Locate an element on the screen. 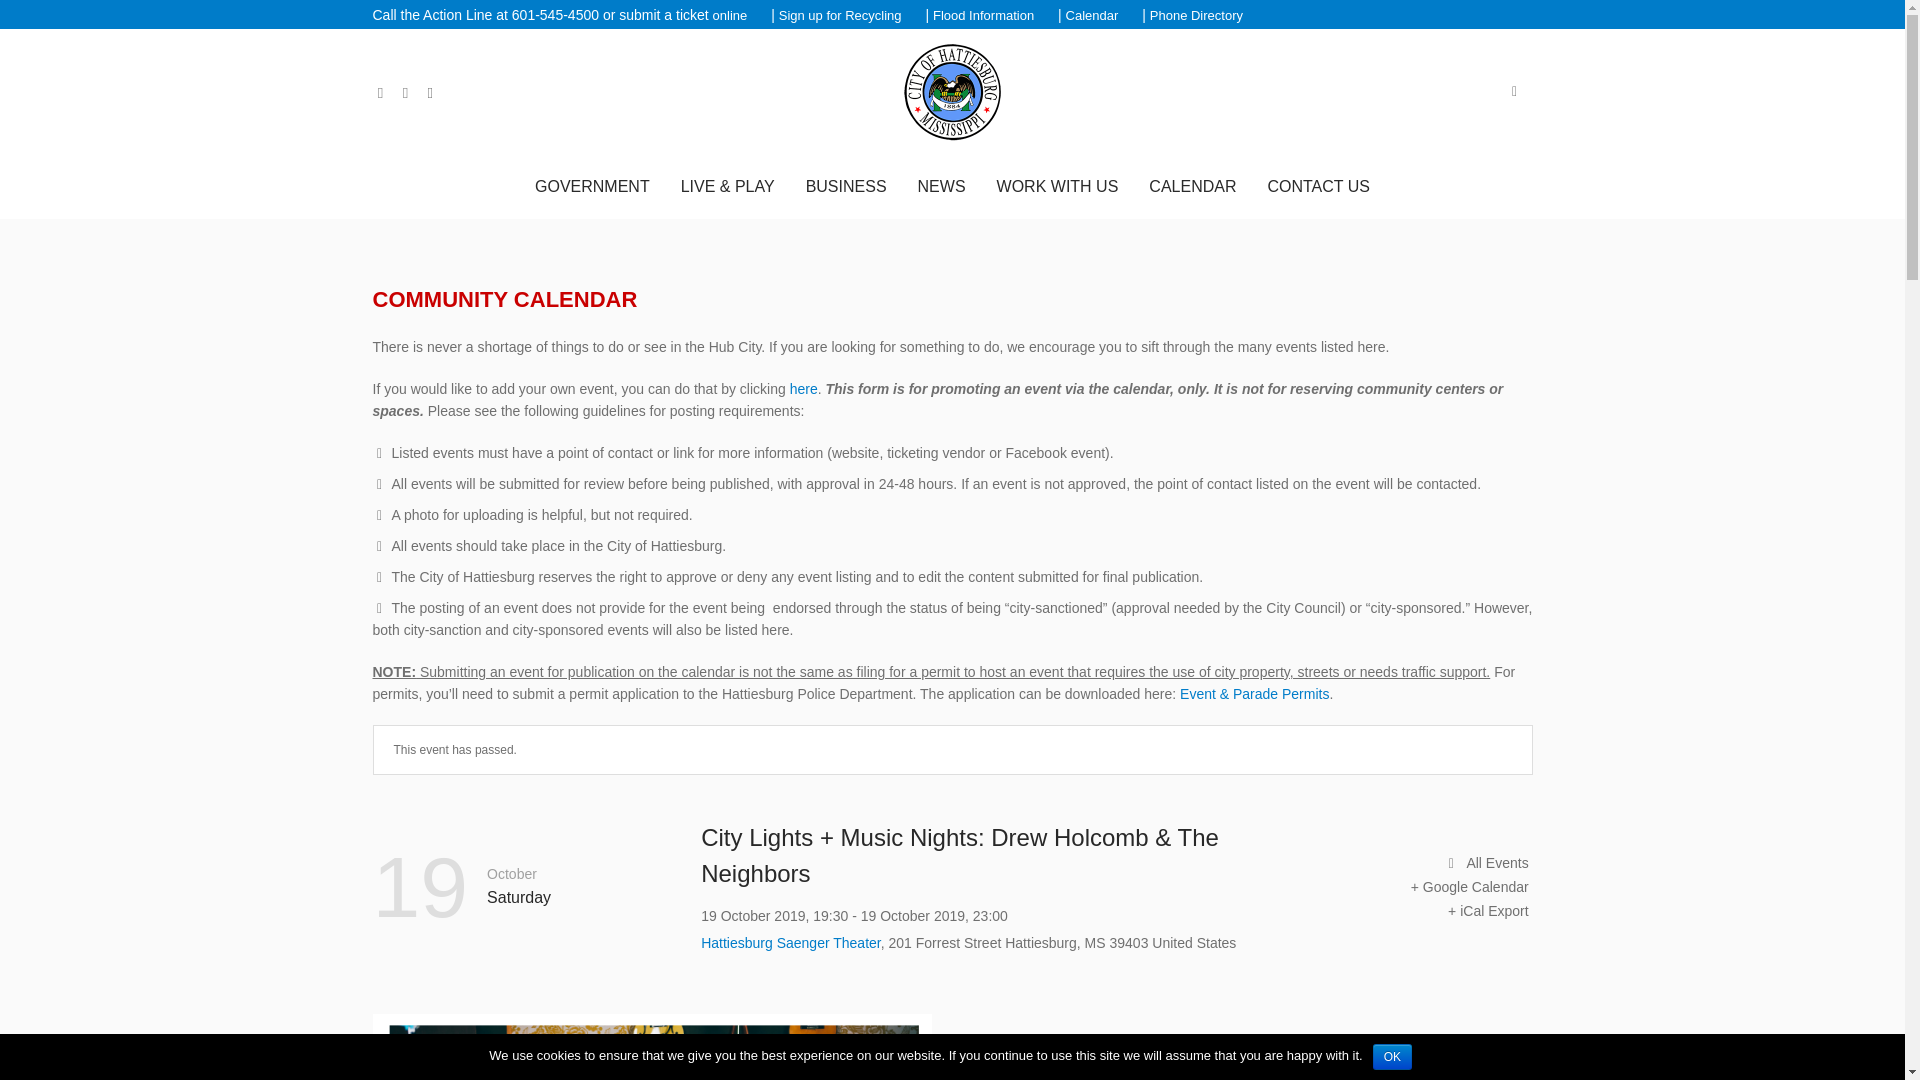  YouTube is located at coordinates (430, 93).